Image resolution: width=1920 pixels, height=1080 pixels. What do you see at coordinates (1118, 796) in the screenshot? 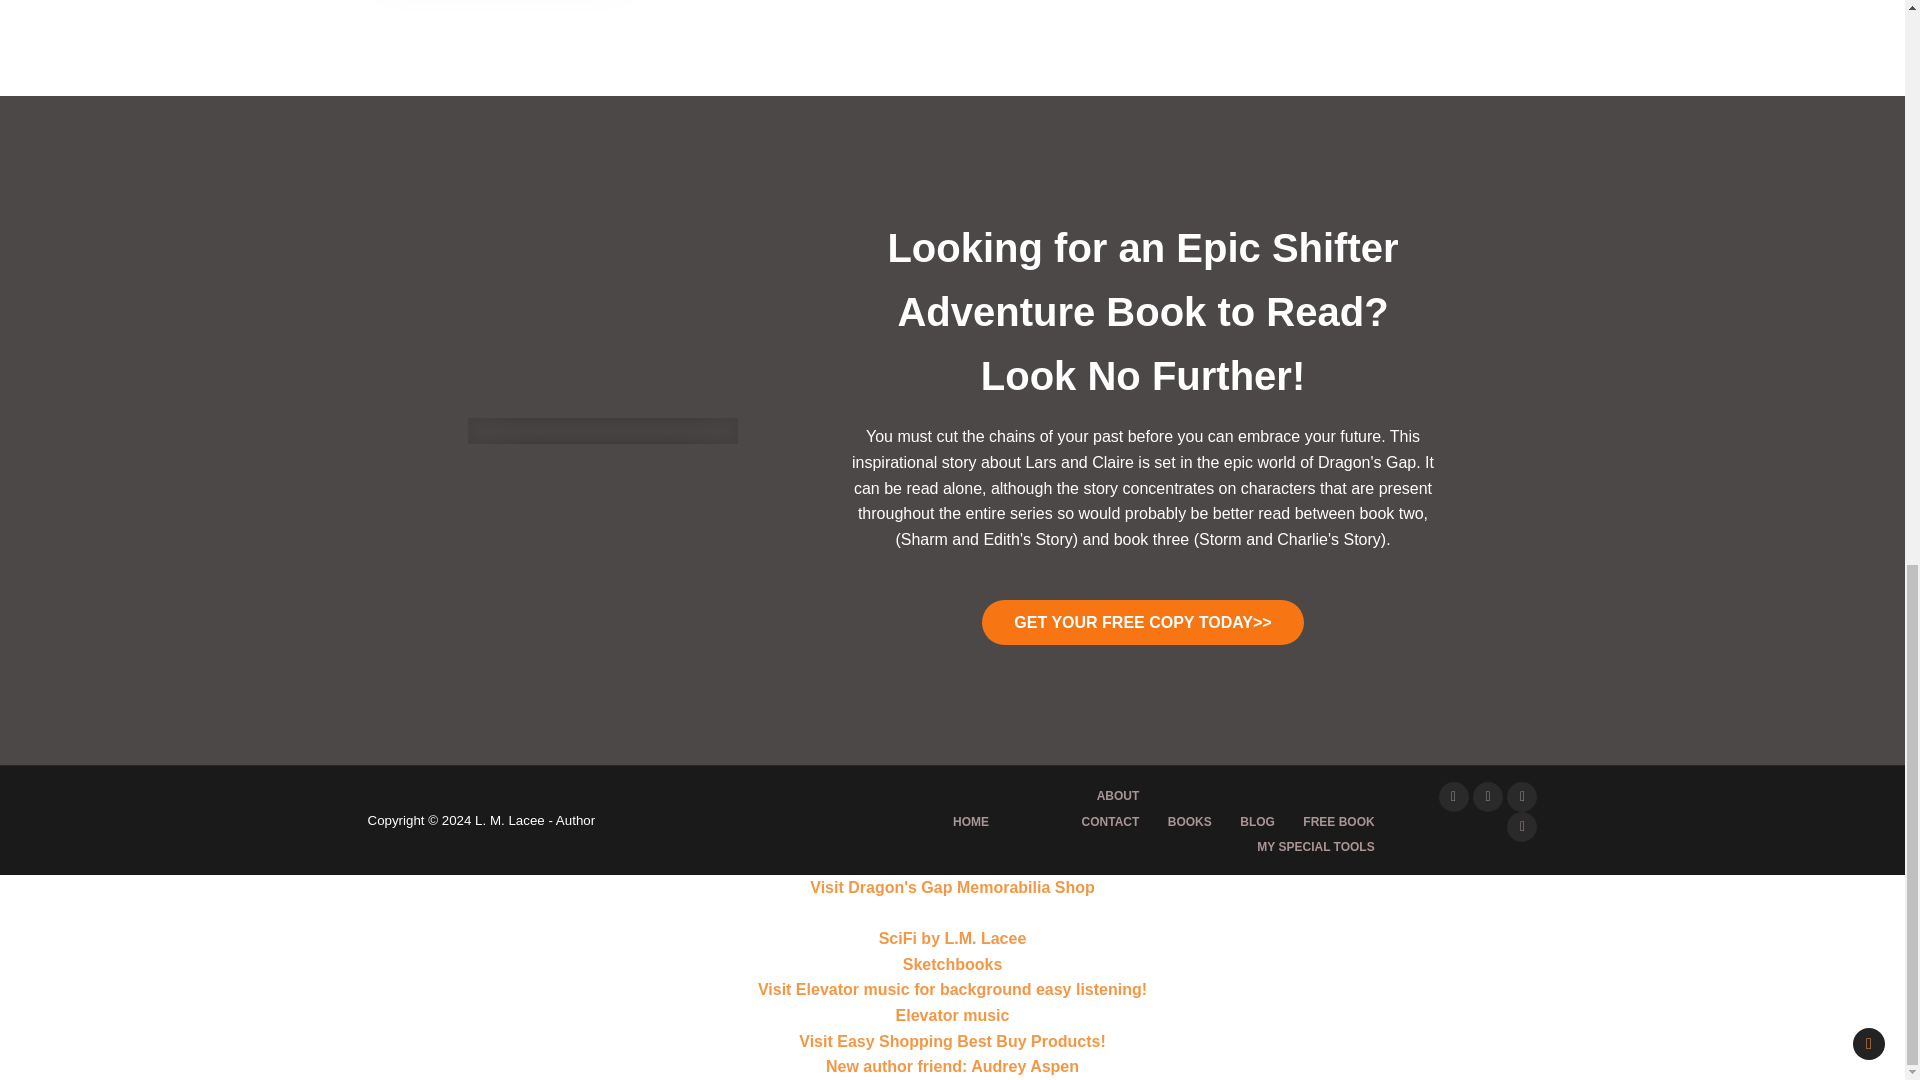
I see `ABOUT` at bounding box center [1118, 796].